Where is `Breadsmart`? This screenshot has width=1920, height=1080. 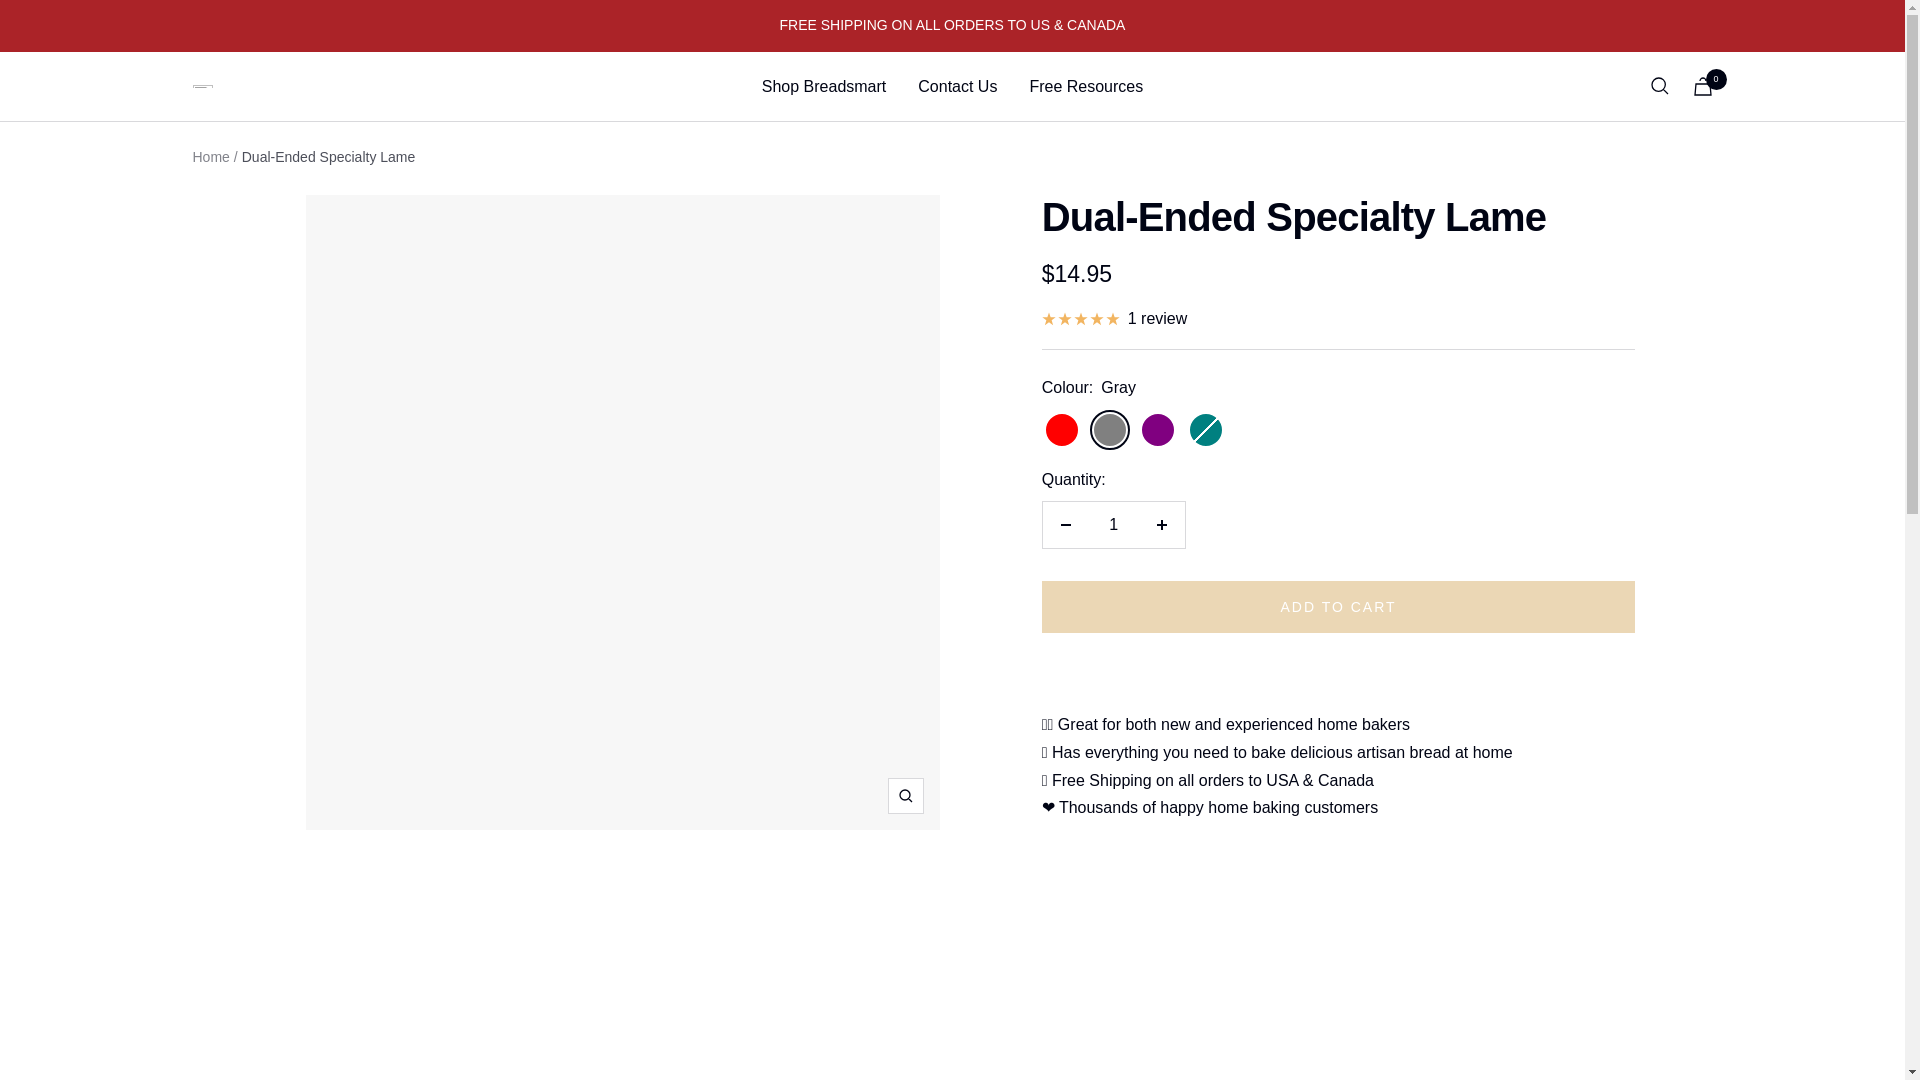
Breadsmart is located at coordinates (202, 86).